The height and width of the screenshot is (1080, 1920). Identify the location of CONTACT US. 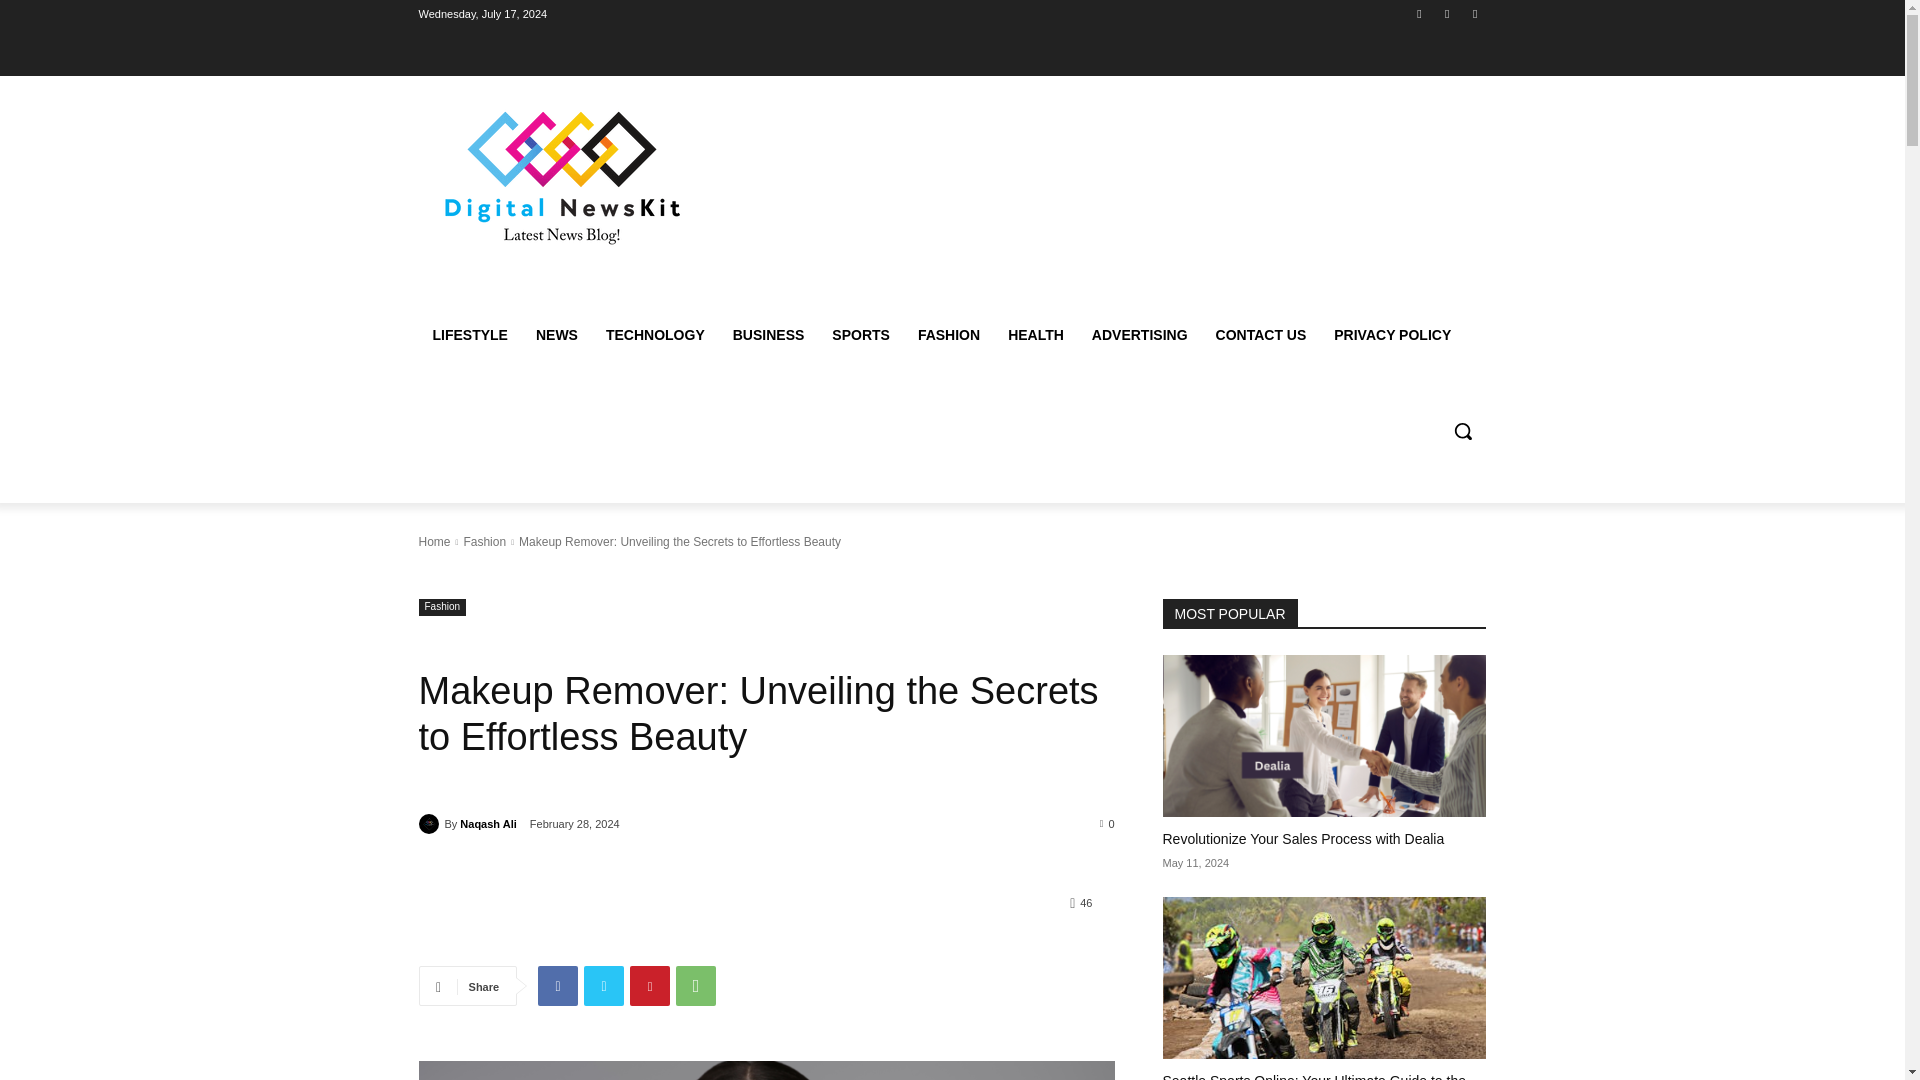
(1260, 334).